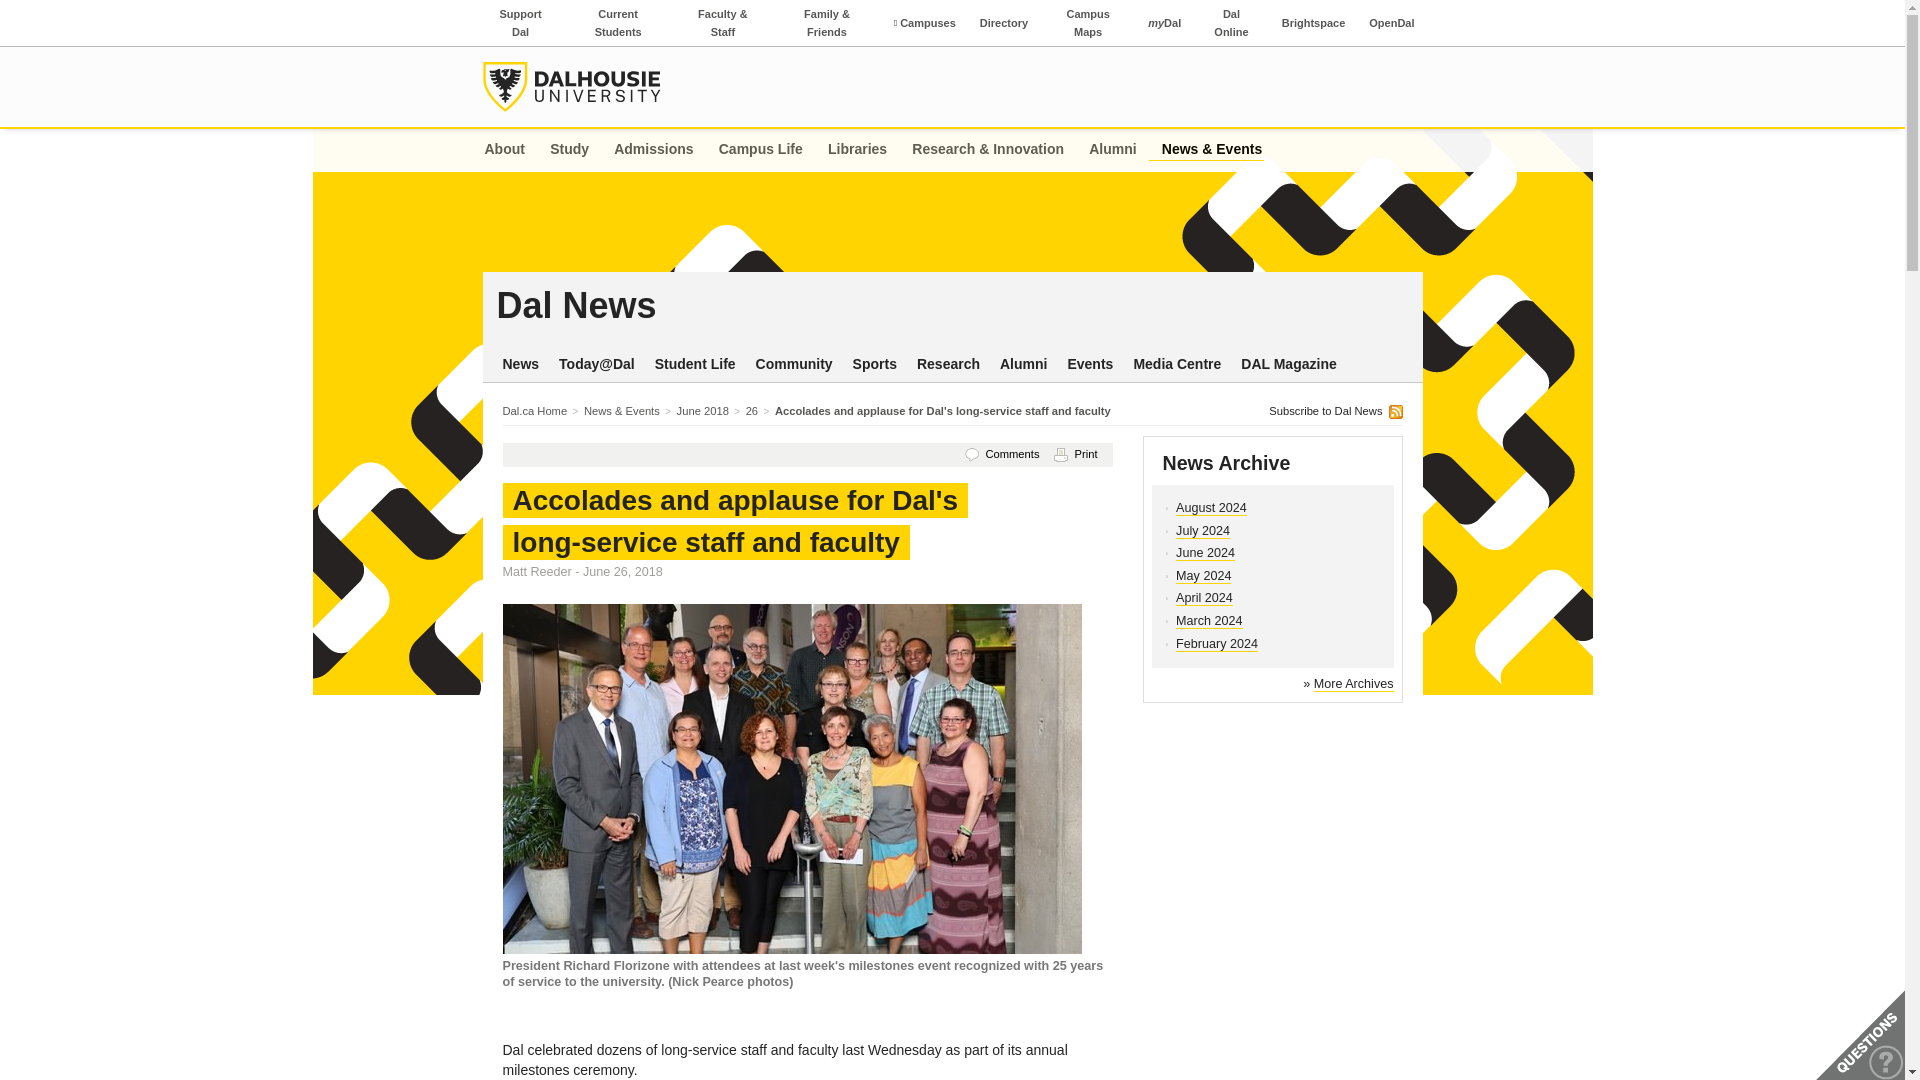 The width and height of the screenshot is (1920, 1080). I want to click on Campus Life, so click(1164, 23).